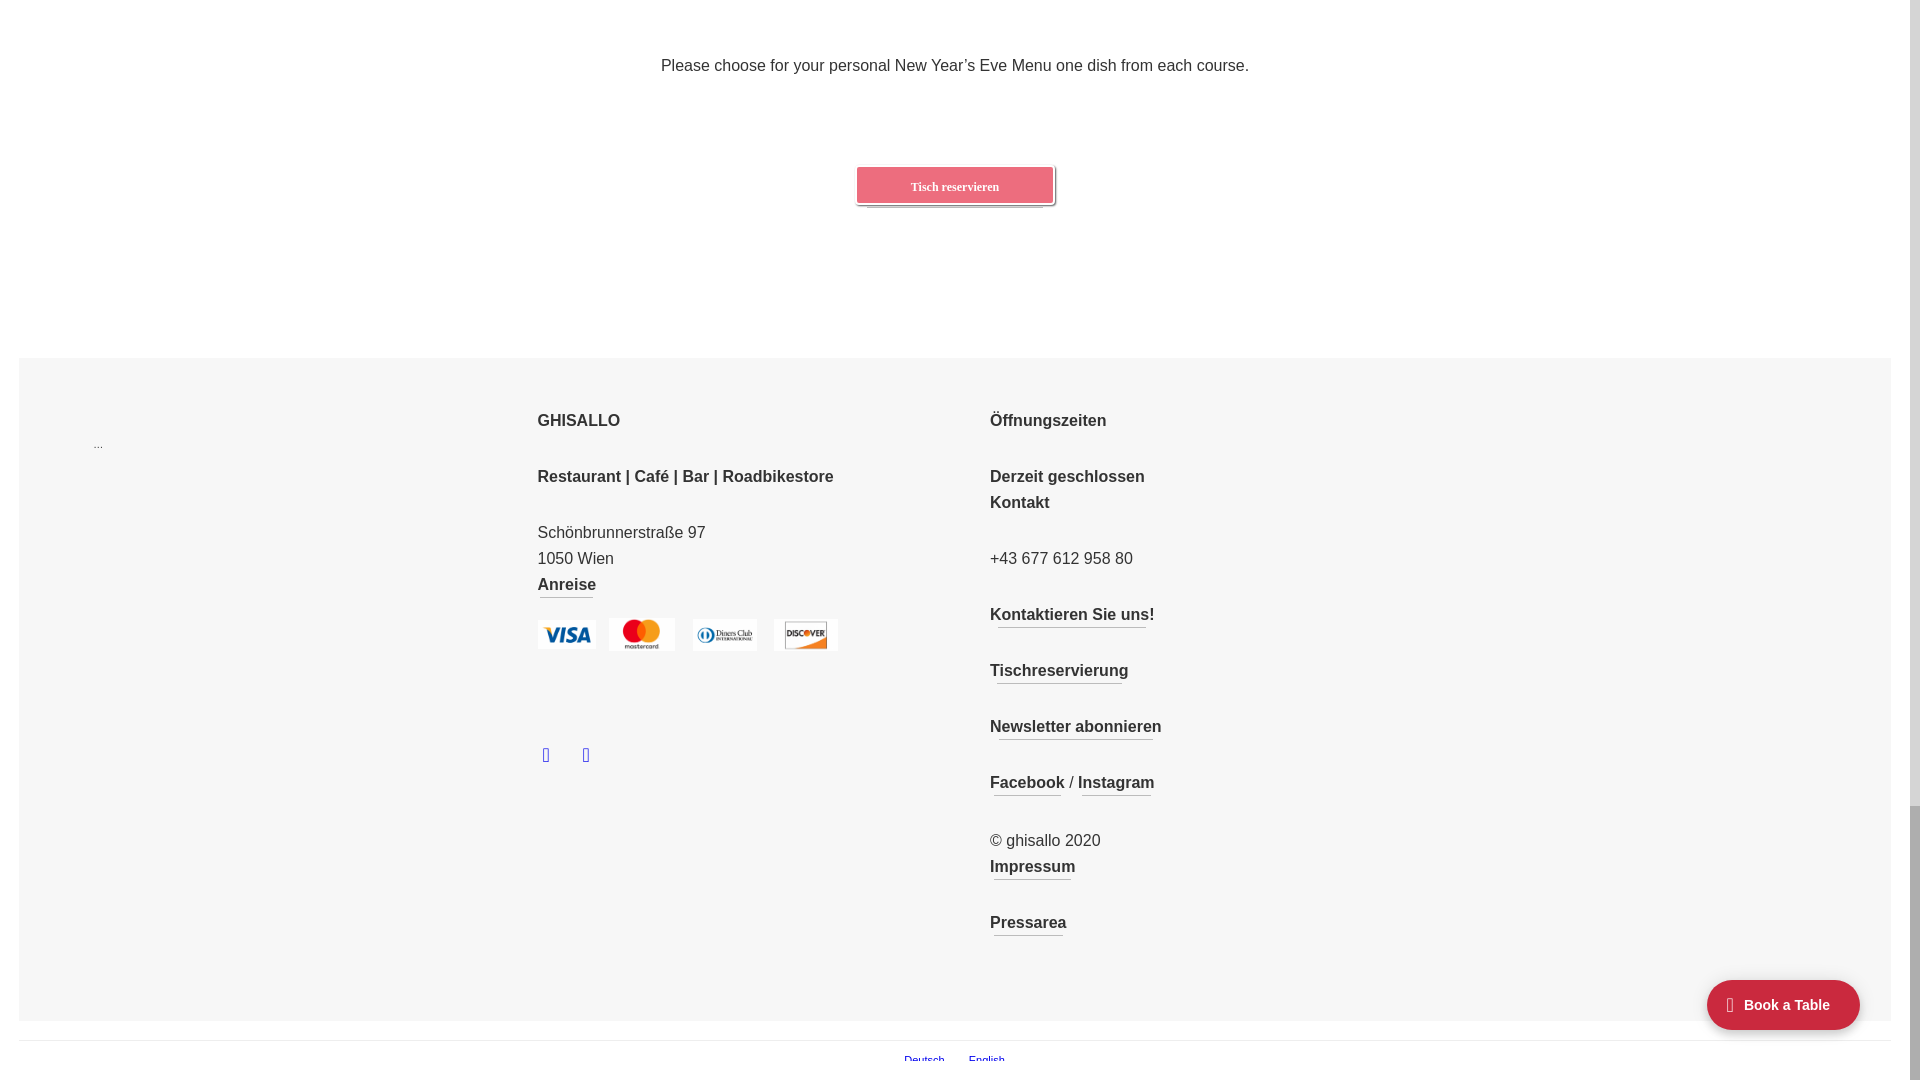 The width and height of the screenshot is (1920, 1080). What do you see at coordinates (1028, 782) in the screenshot?
I see `Facebook` at bounding box center [1028, 782].